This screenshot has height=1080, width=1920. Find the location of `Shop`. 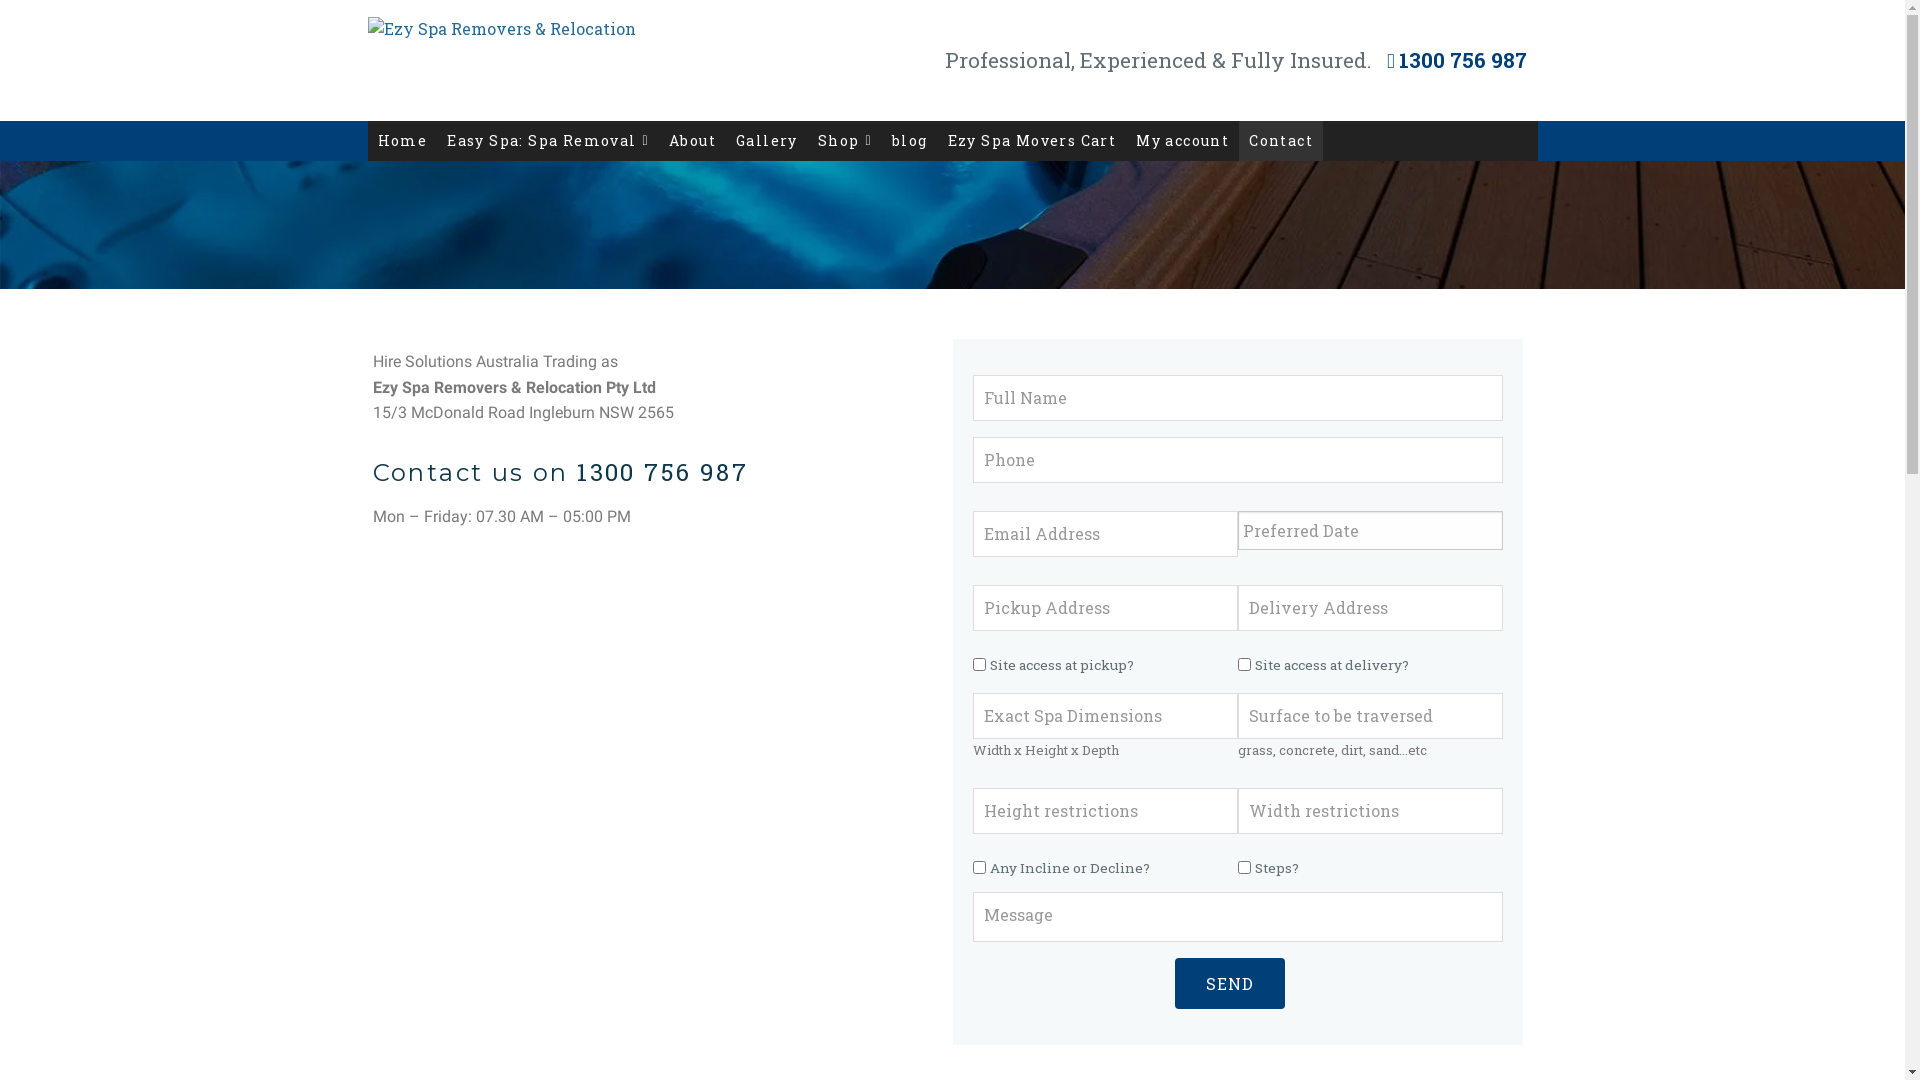

Shop is located at coordinates (845, 141).